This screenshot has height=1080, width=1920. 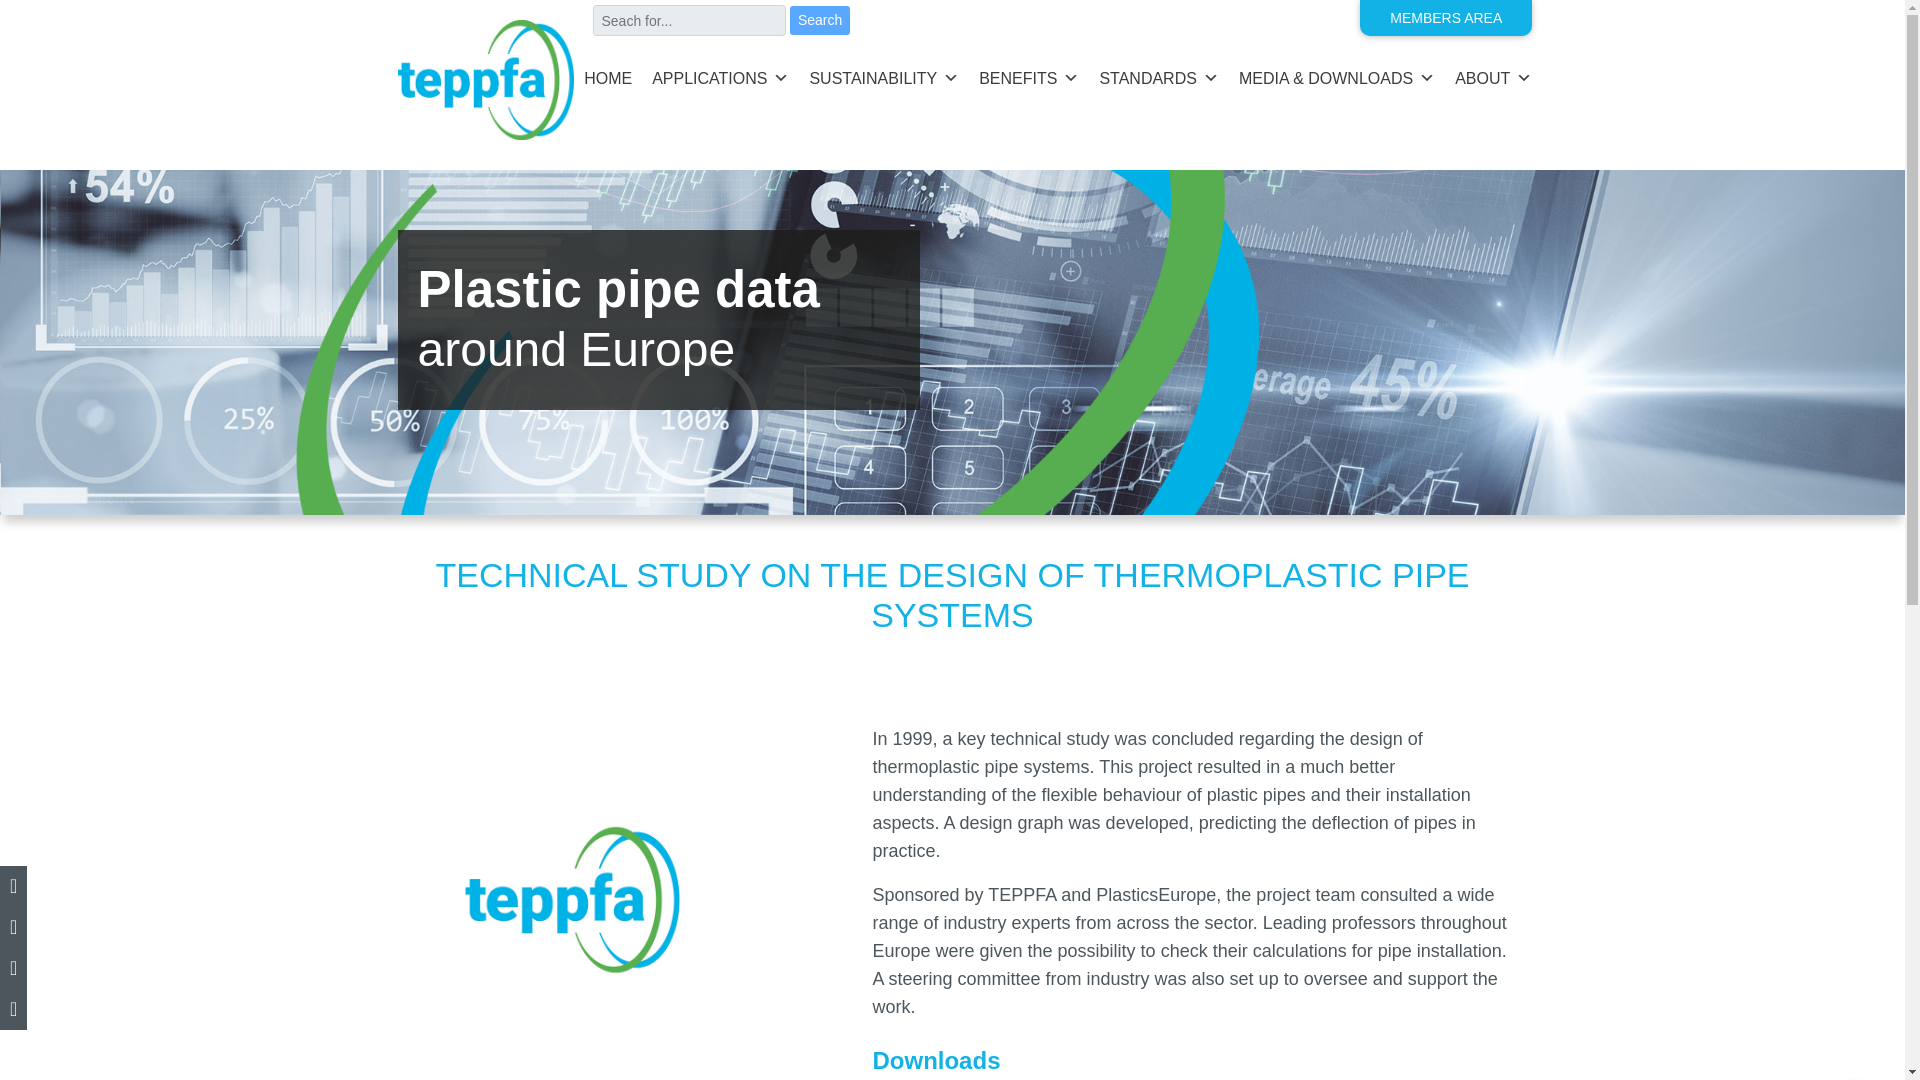 I want to click on STANDARDS, so click(x=1158, y=84).